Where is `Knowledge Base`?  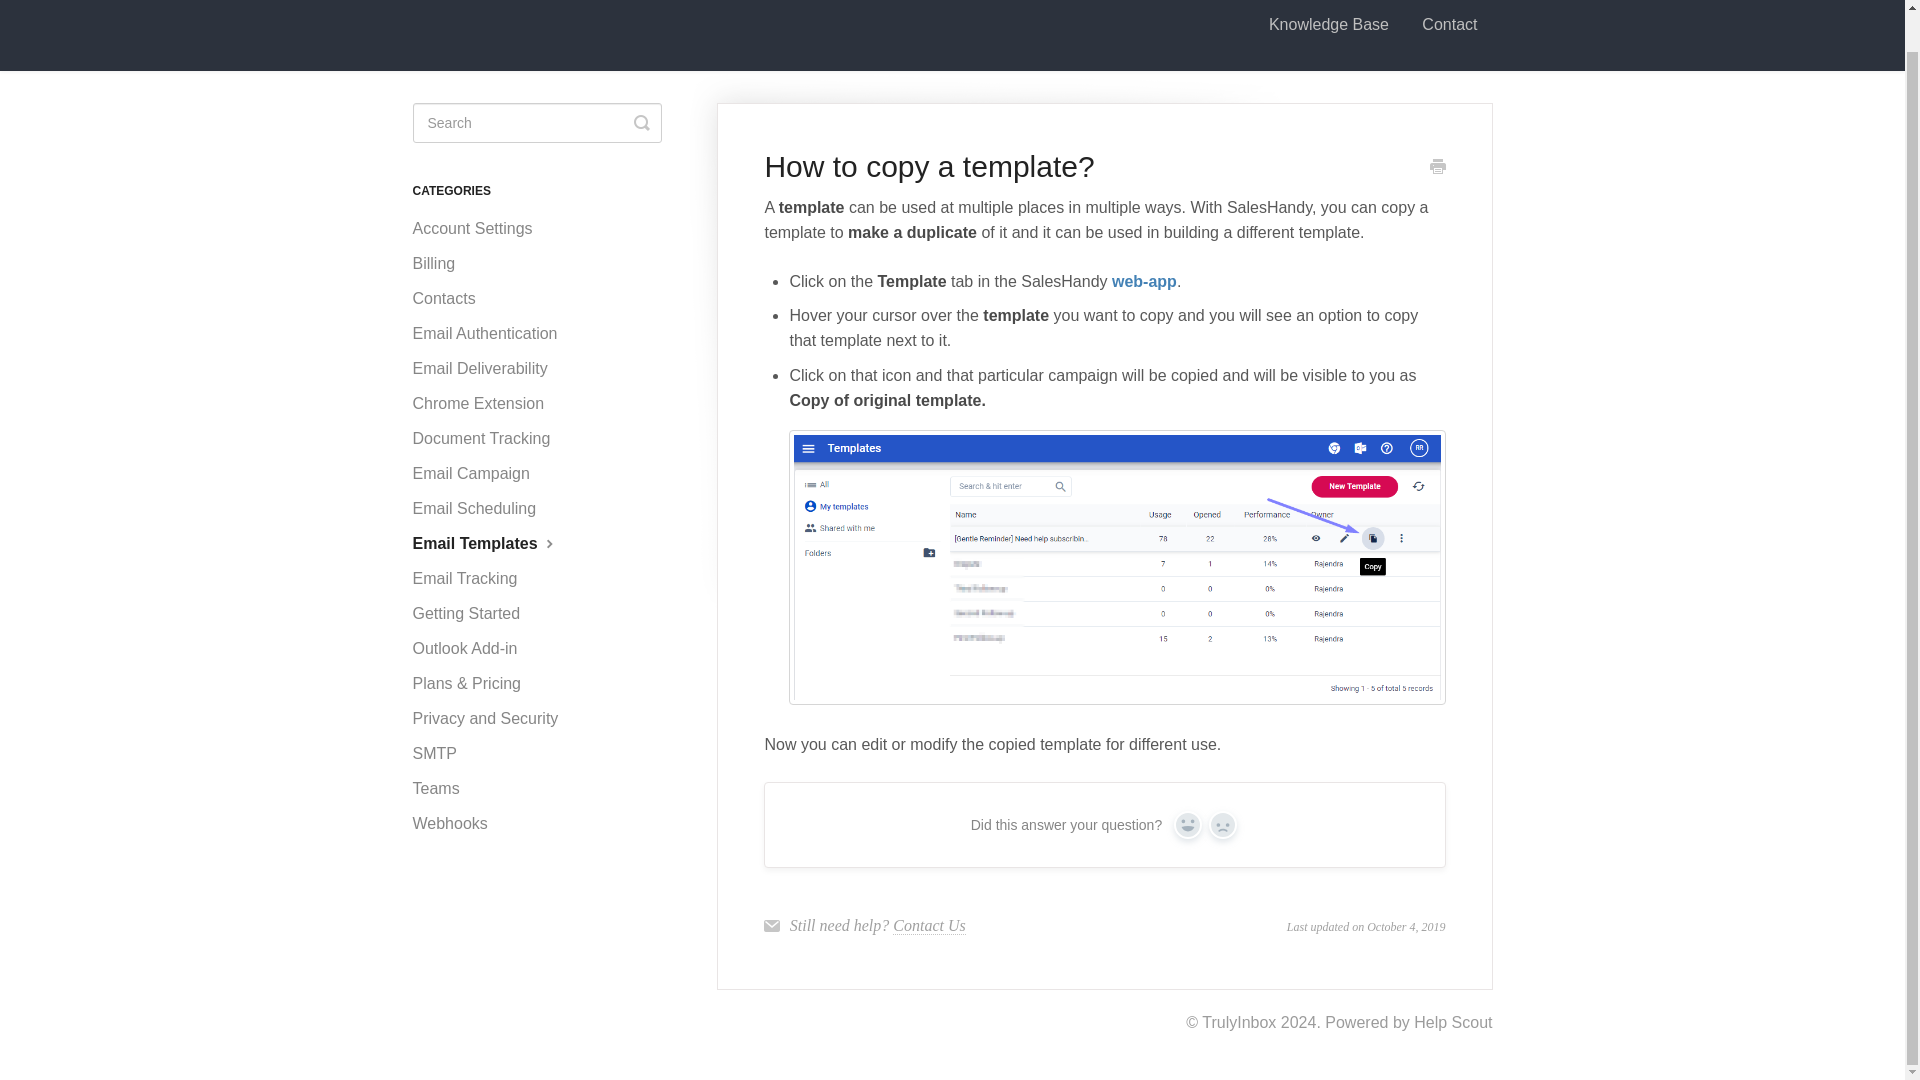 Knowledge Base is located at coordinates (1328, 26).